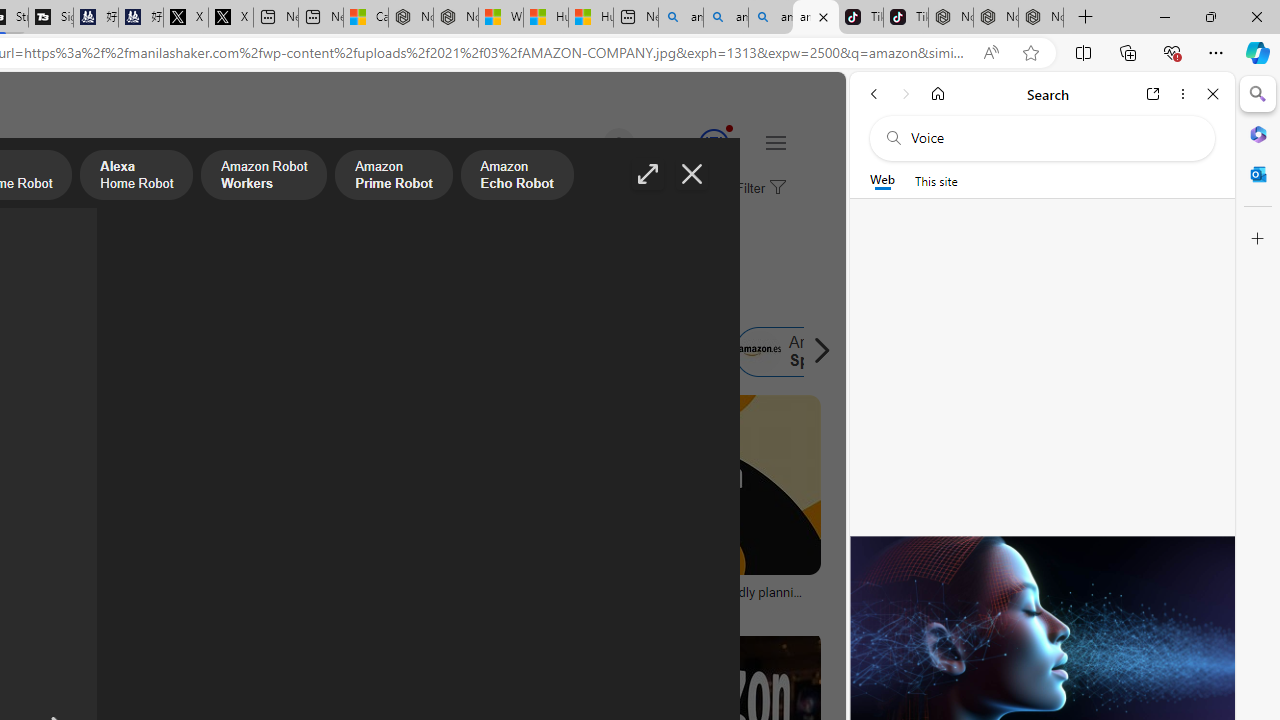 Image resolution: width=1280 pixels, height=720 pixels. Describe the element at coordinates (659, 352) in the screenshot. I see `Amazon Shoes` at that location.